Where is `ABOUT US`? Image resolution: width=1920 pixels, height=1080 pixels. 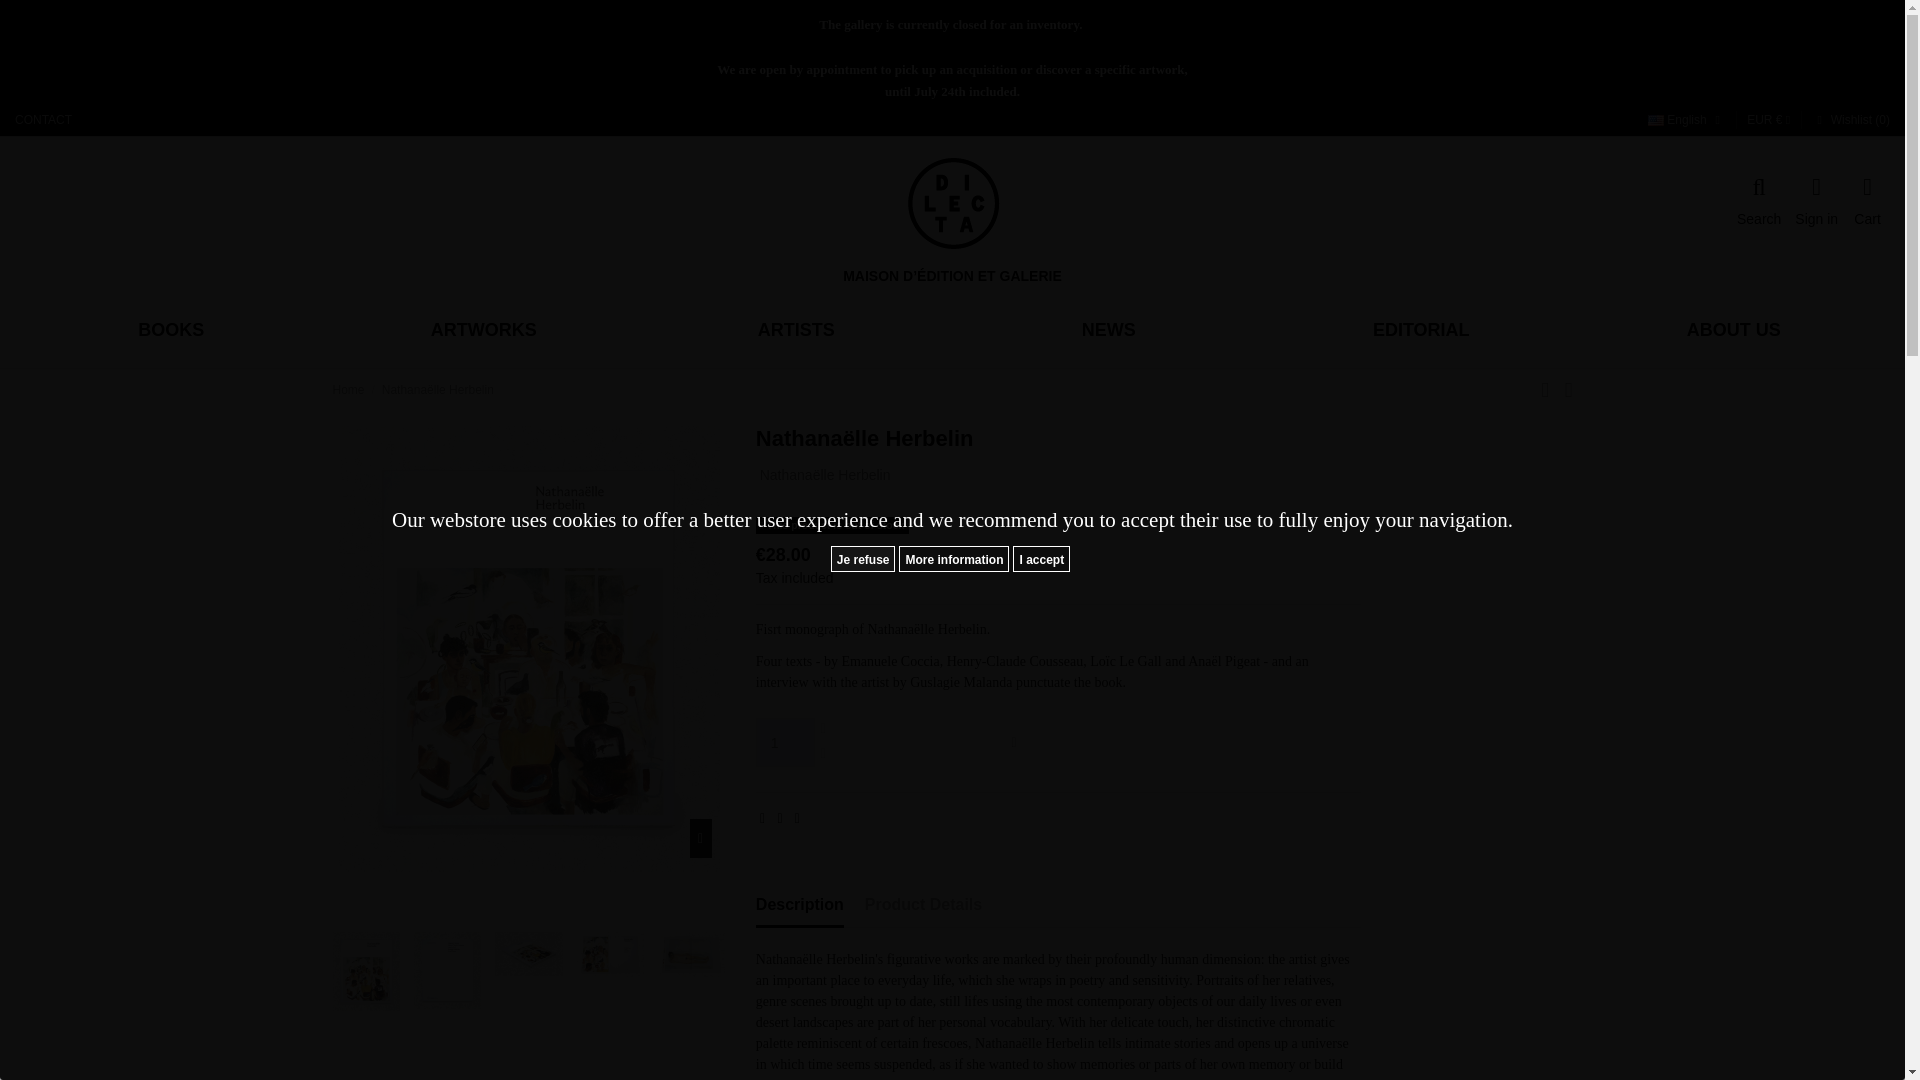 ABOUT US is located at coordinates (1732, 330).